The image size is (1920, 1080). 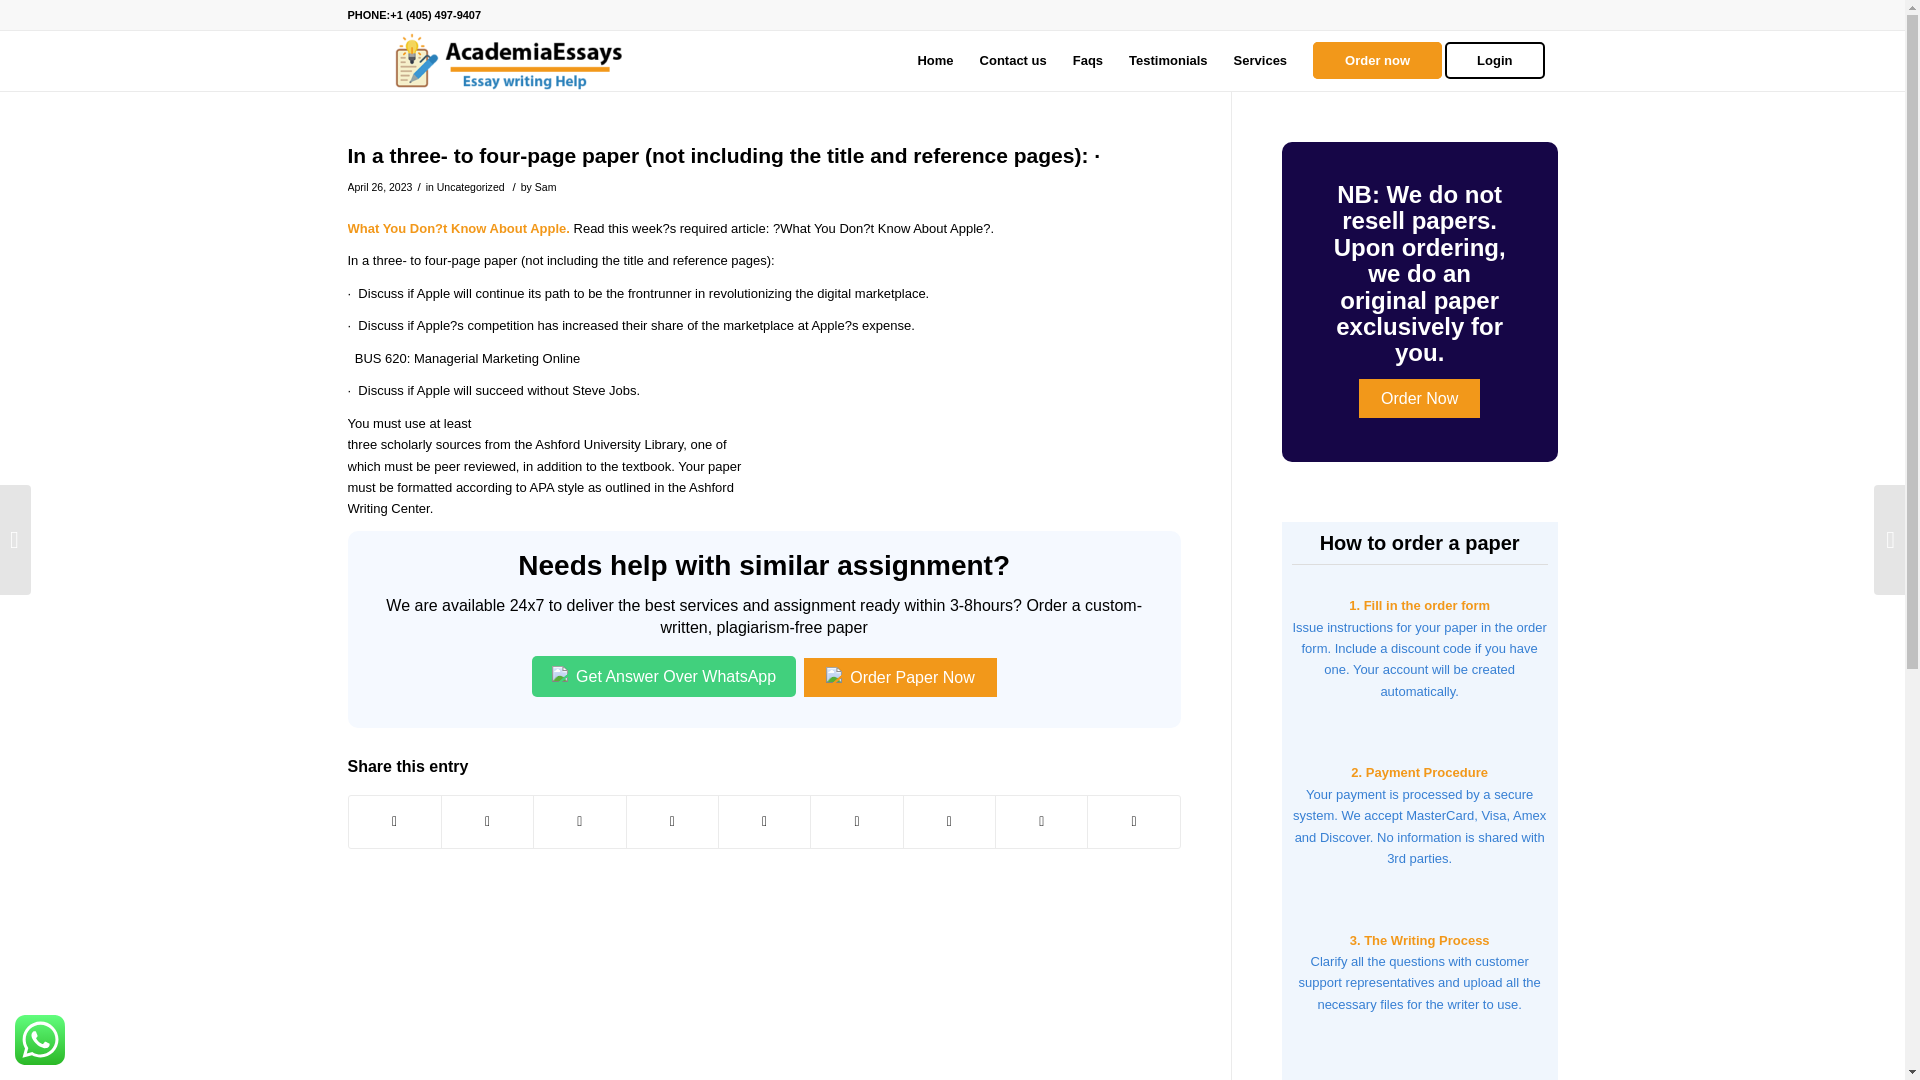 What do you see at coordinates (1420, 398) in the screenshot?
I see `Order Now` at bounding box center [1420, 398].